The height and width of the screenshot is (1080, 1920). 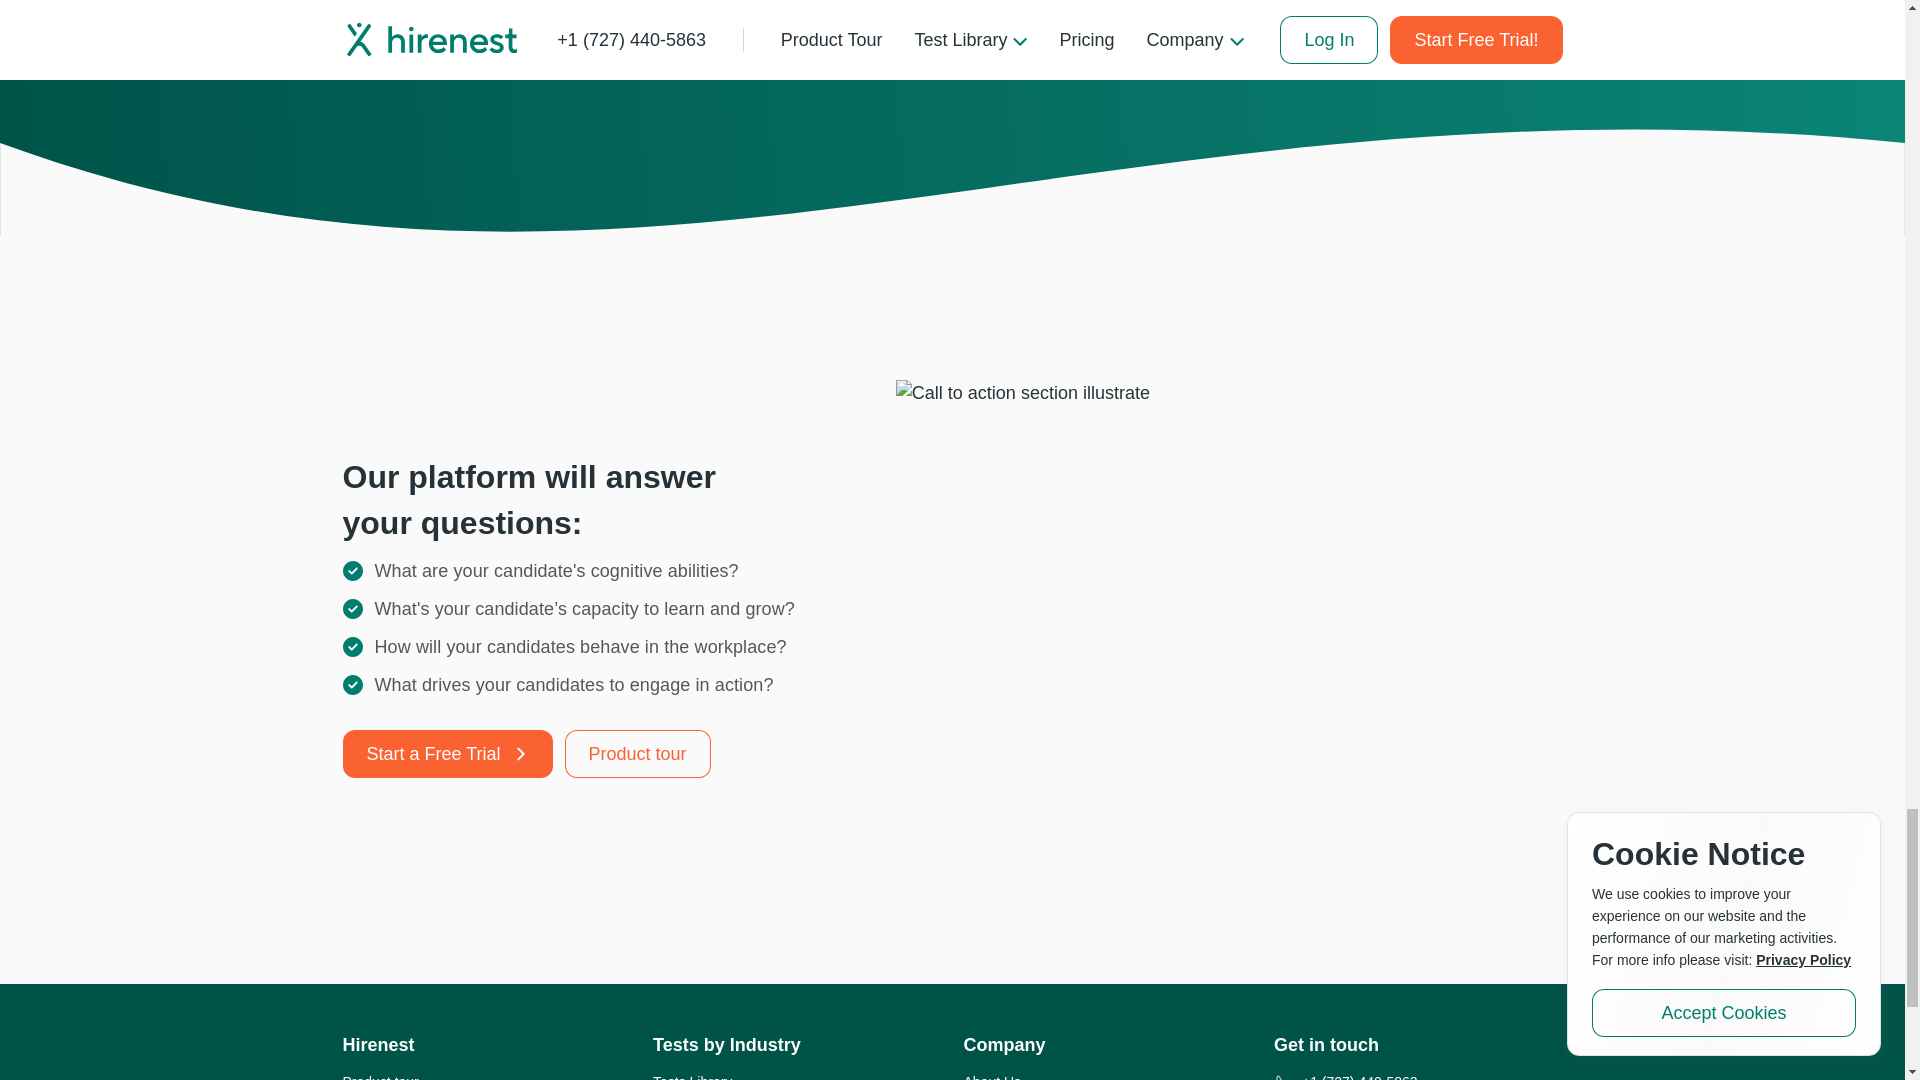 What do you see at coordinates (992, 1076) in the screenshot?
I see `About Us` at bounding box center [992, 1076].